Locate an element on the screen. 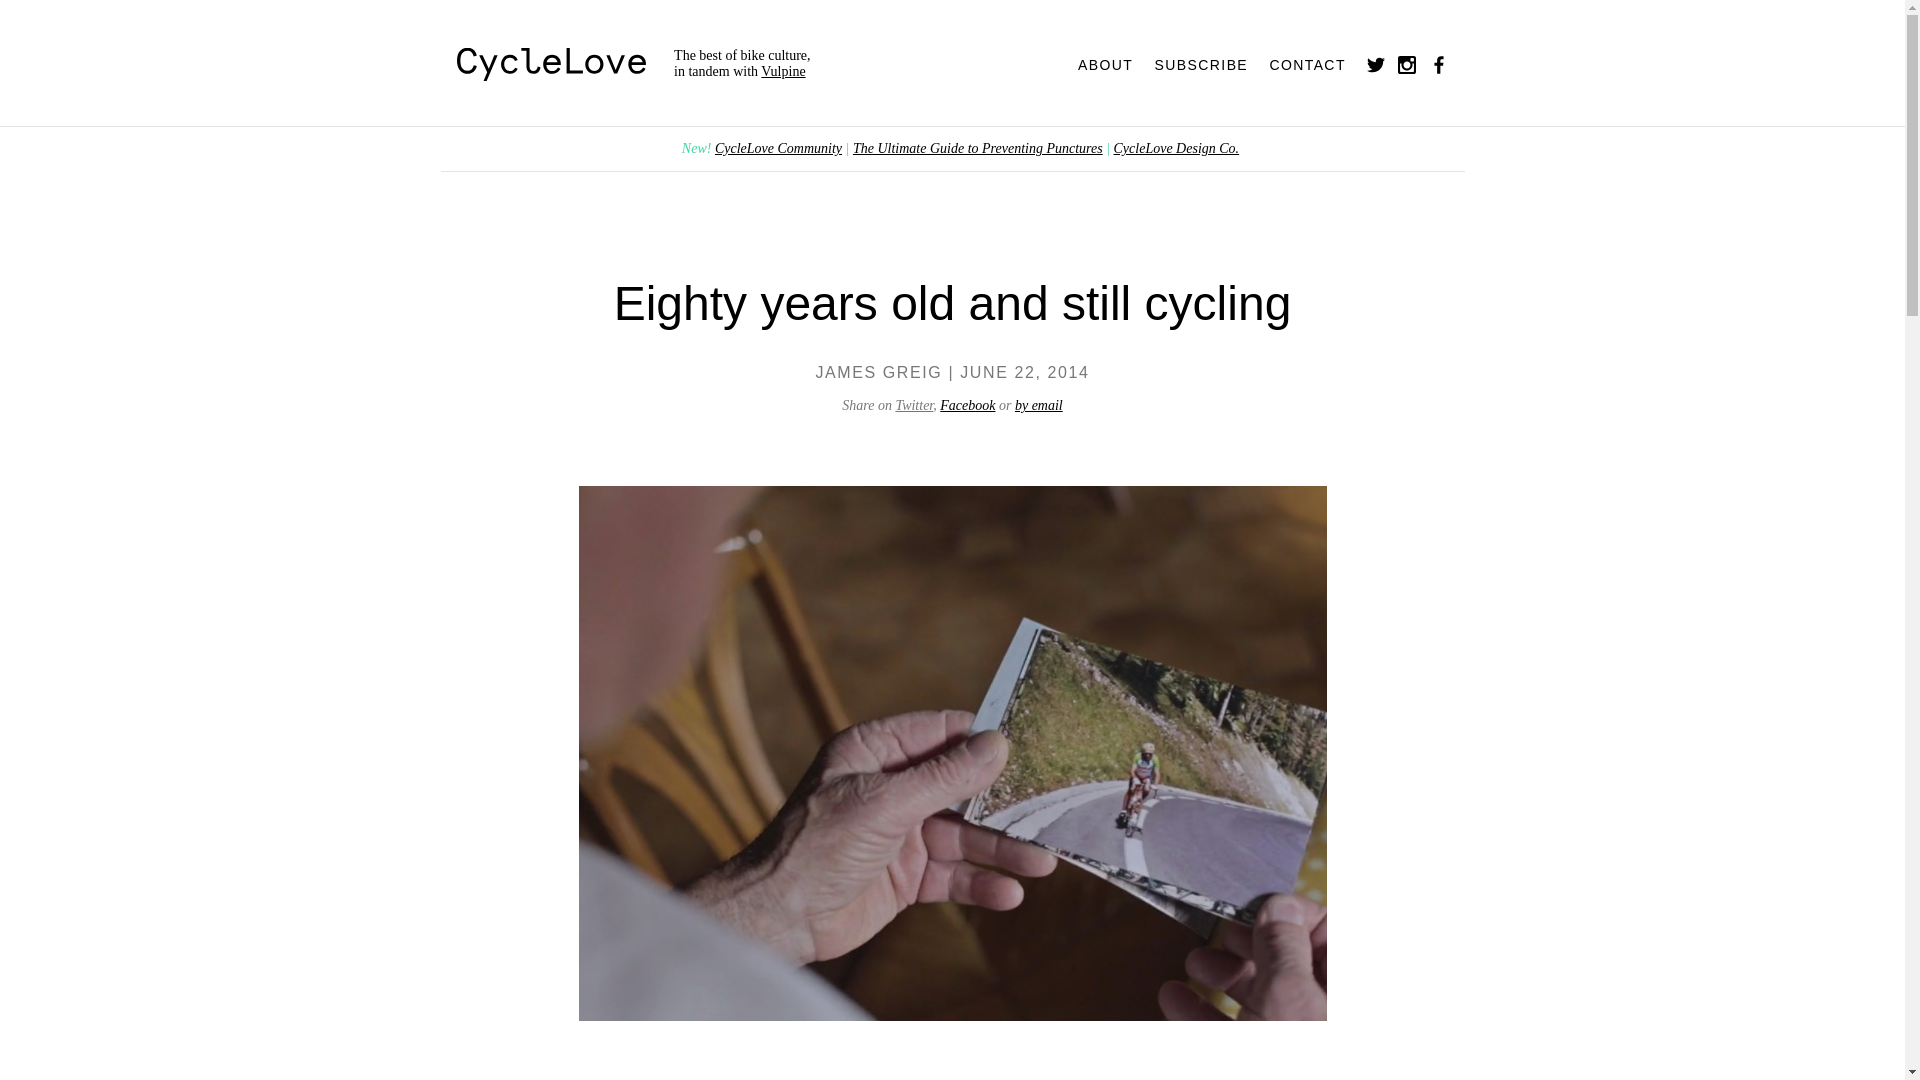 This screenshot has width=1920, height=1080. ABOUT is located at coordinates (1114, 65).